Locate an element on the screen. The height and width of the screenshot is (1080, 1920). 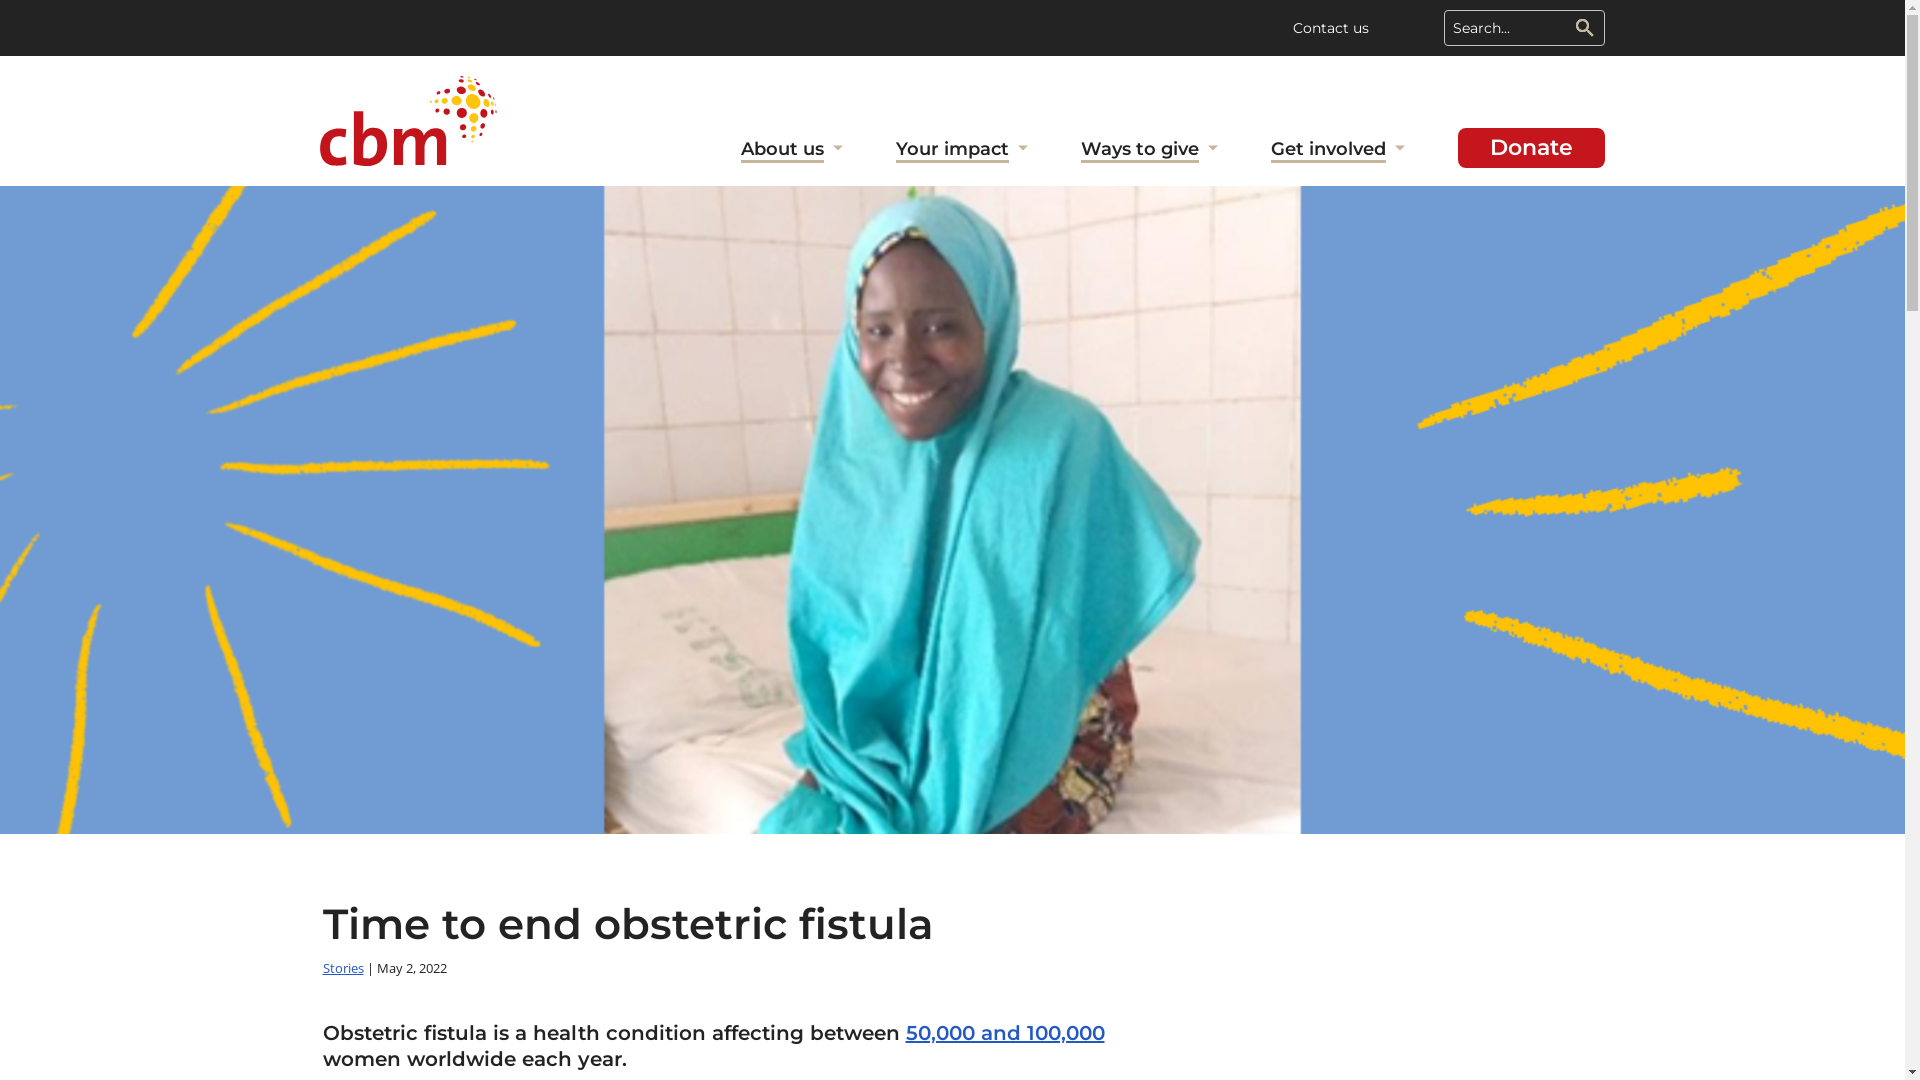
Show submenu for "Get involved" is located at coordinates (1400, 152).